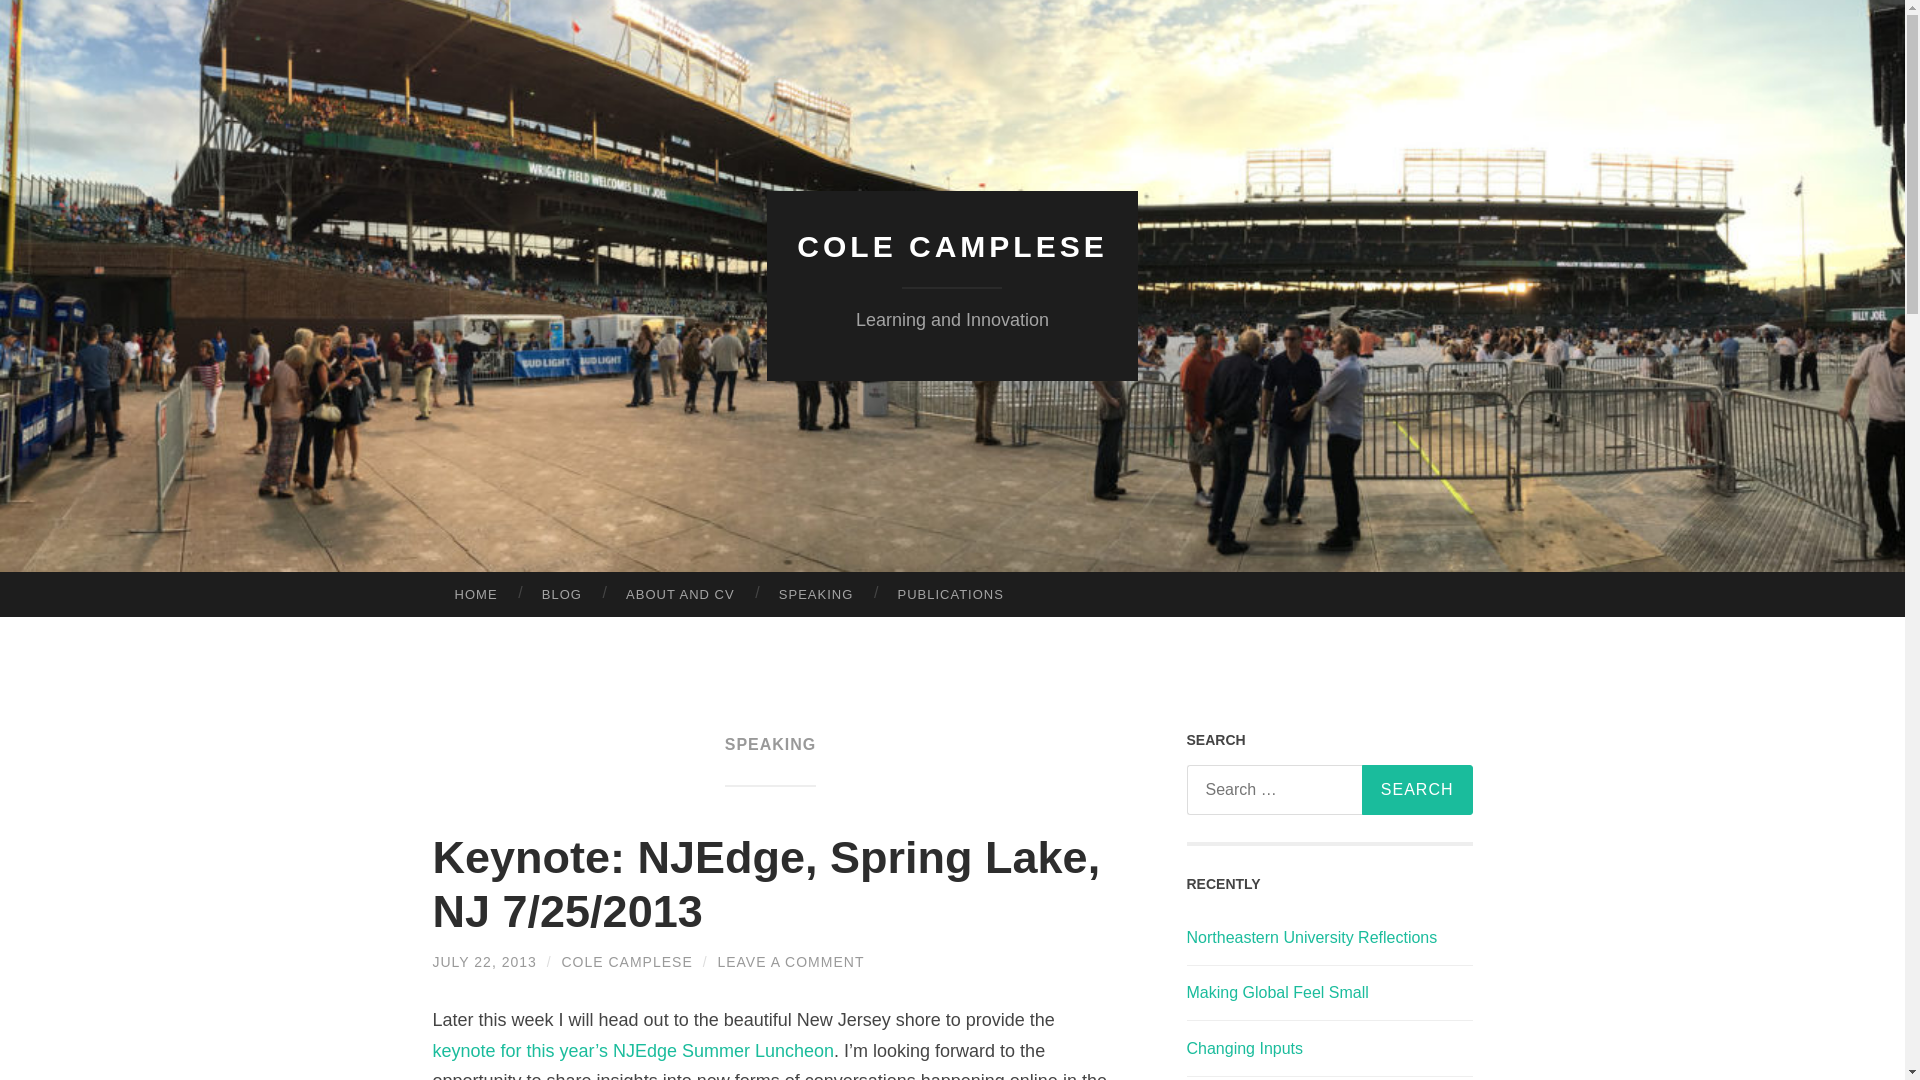 This screenshot has width=1920, height=1080. What do you see at coordinates (562, 594) in the screenshot?
I see `BLOG` at bounding box center [562, 594].